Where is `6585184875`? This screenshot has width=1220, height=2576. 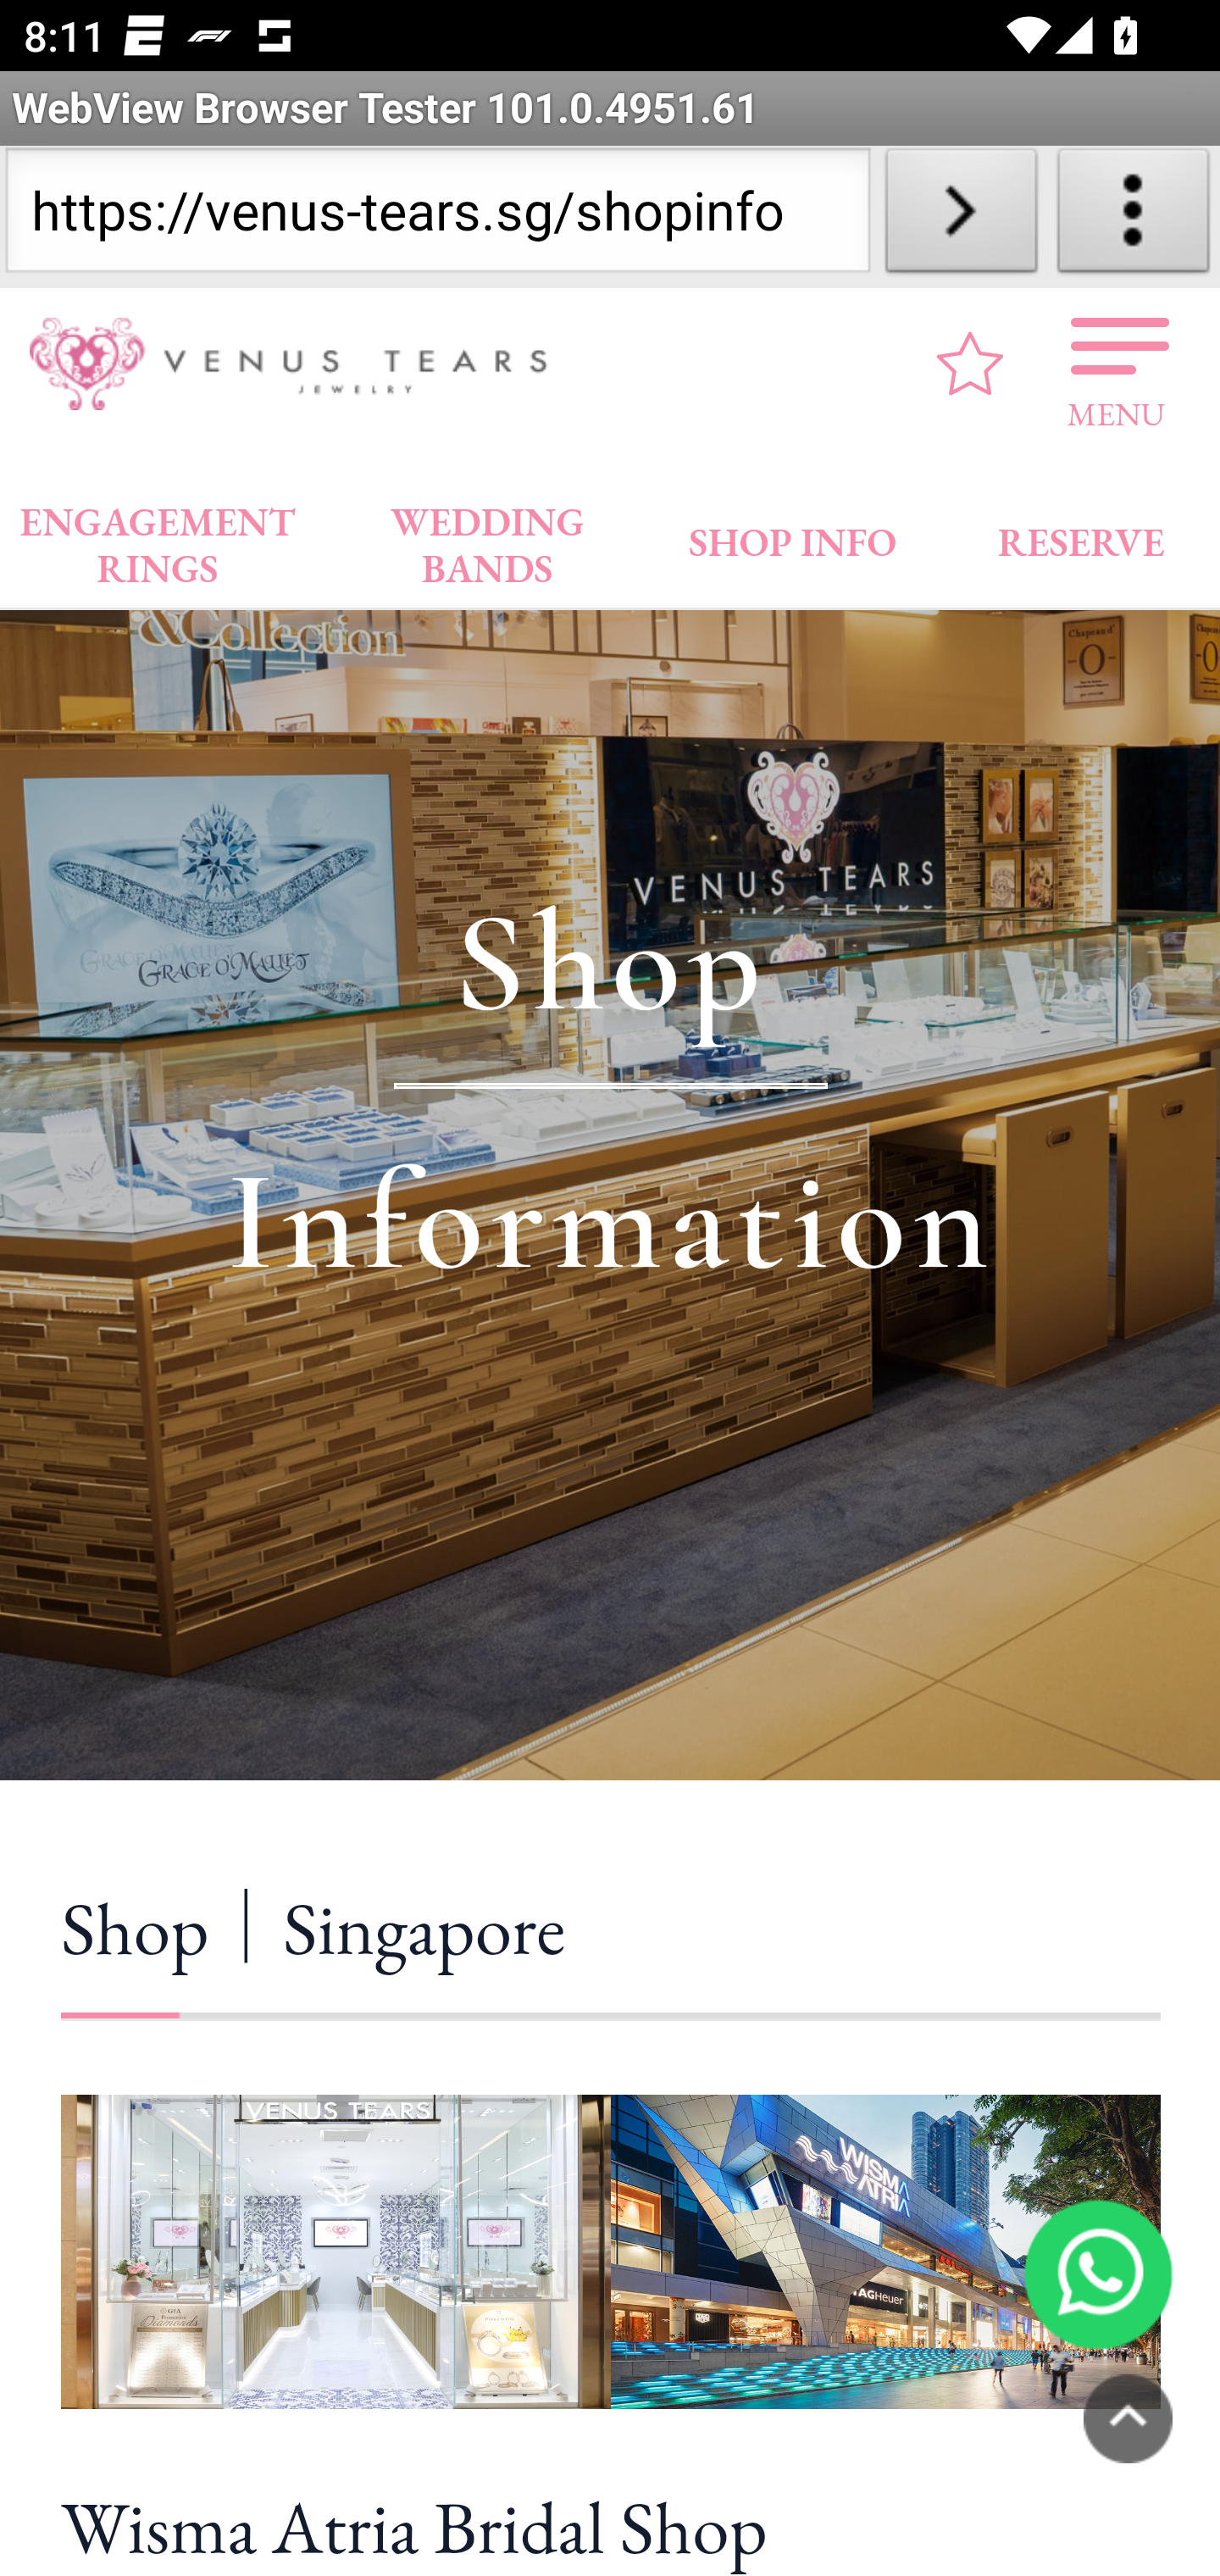
6585184875 is located at coordinates (1098, 2273).